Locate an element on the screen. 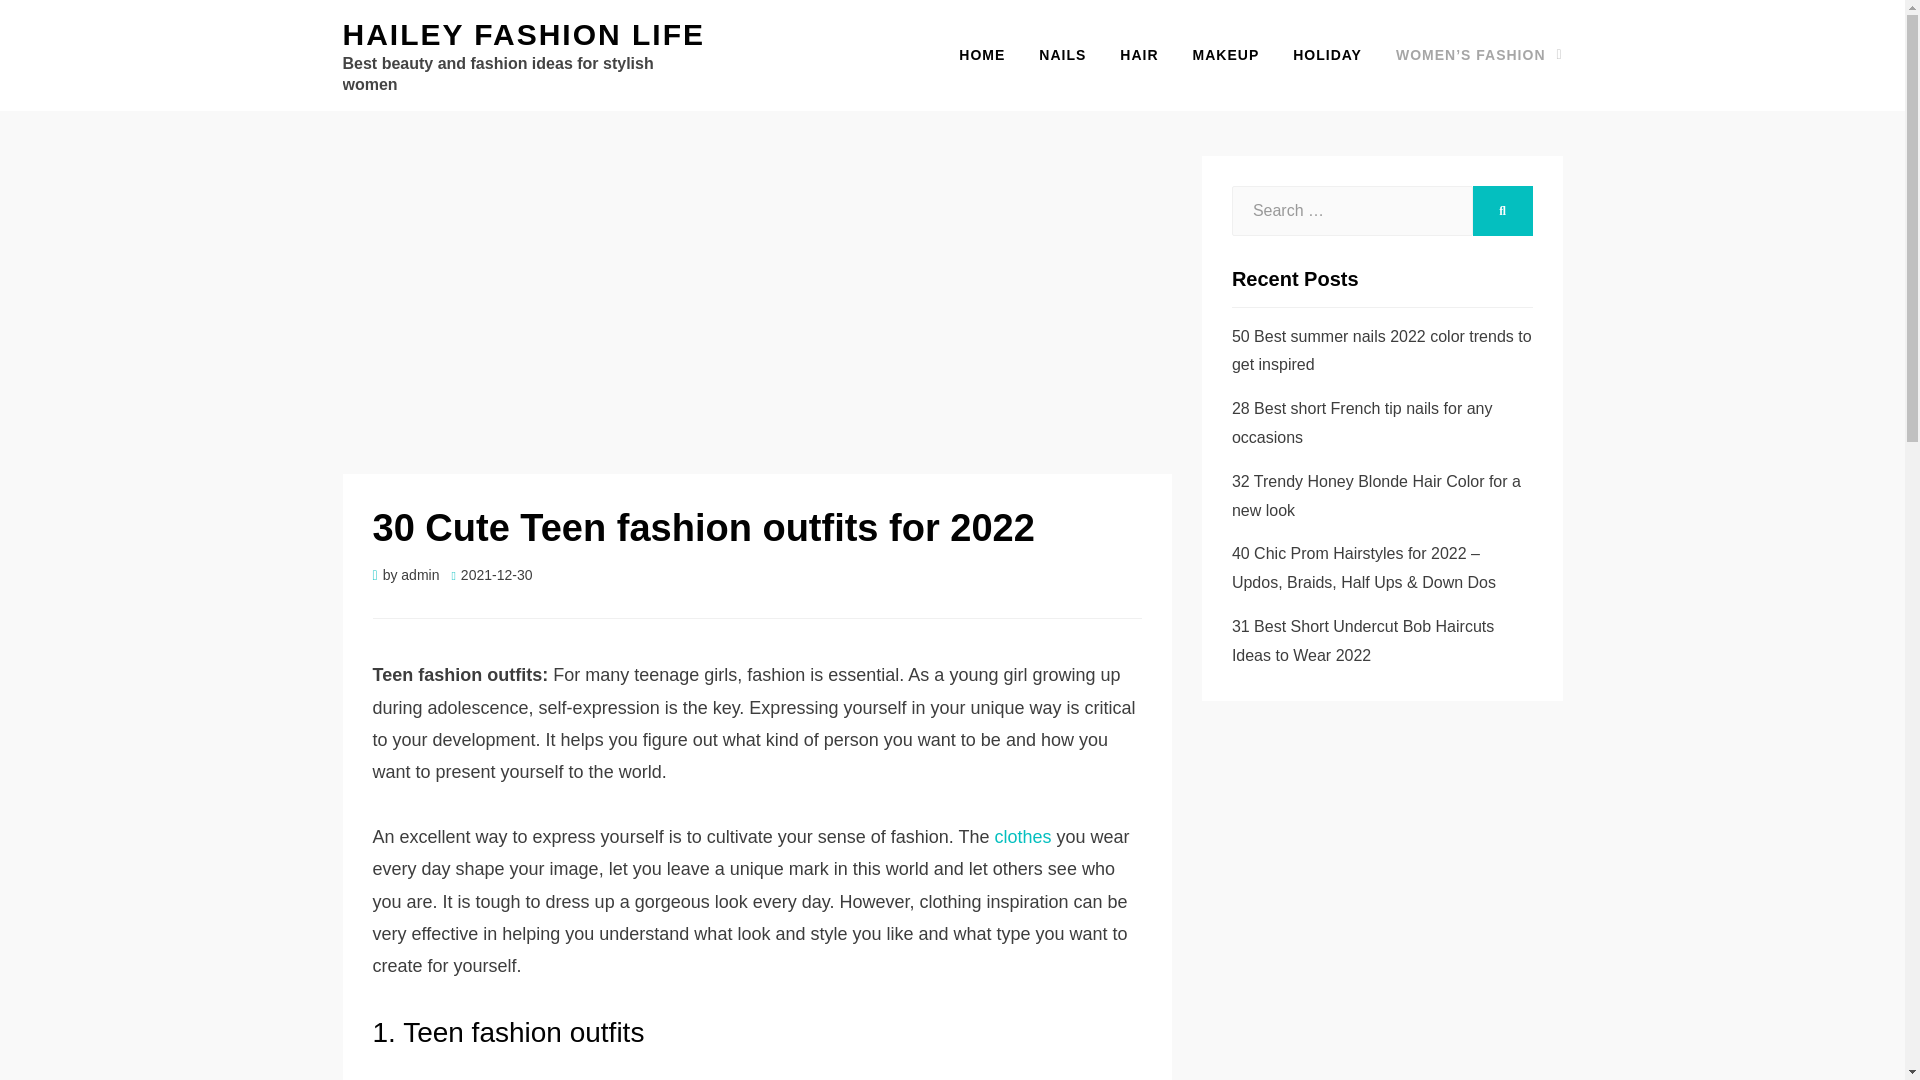 Image resolution: width=1920 pixels, height=1080 pixels. HOME is located at coordinates (982, 56).